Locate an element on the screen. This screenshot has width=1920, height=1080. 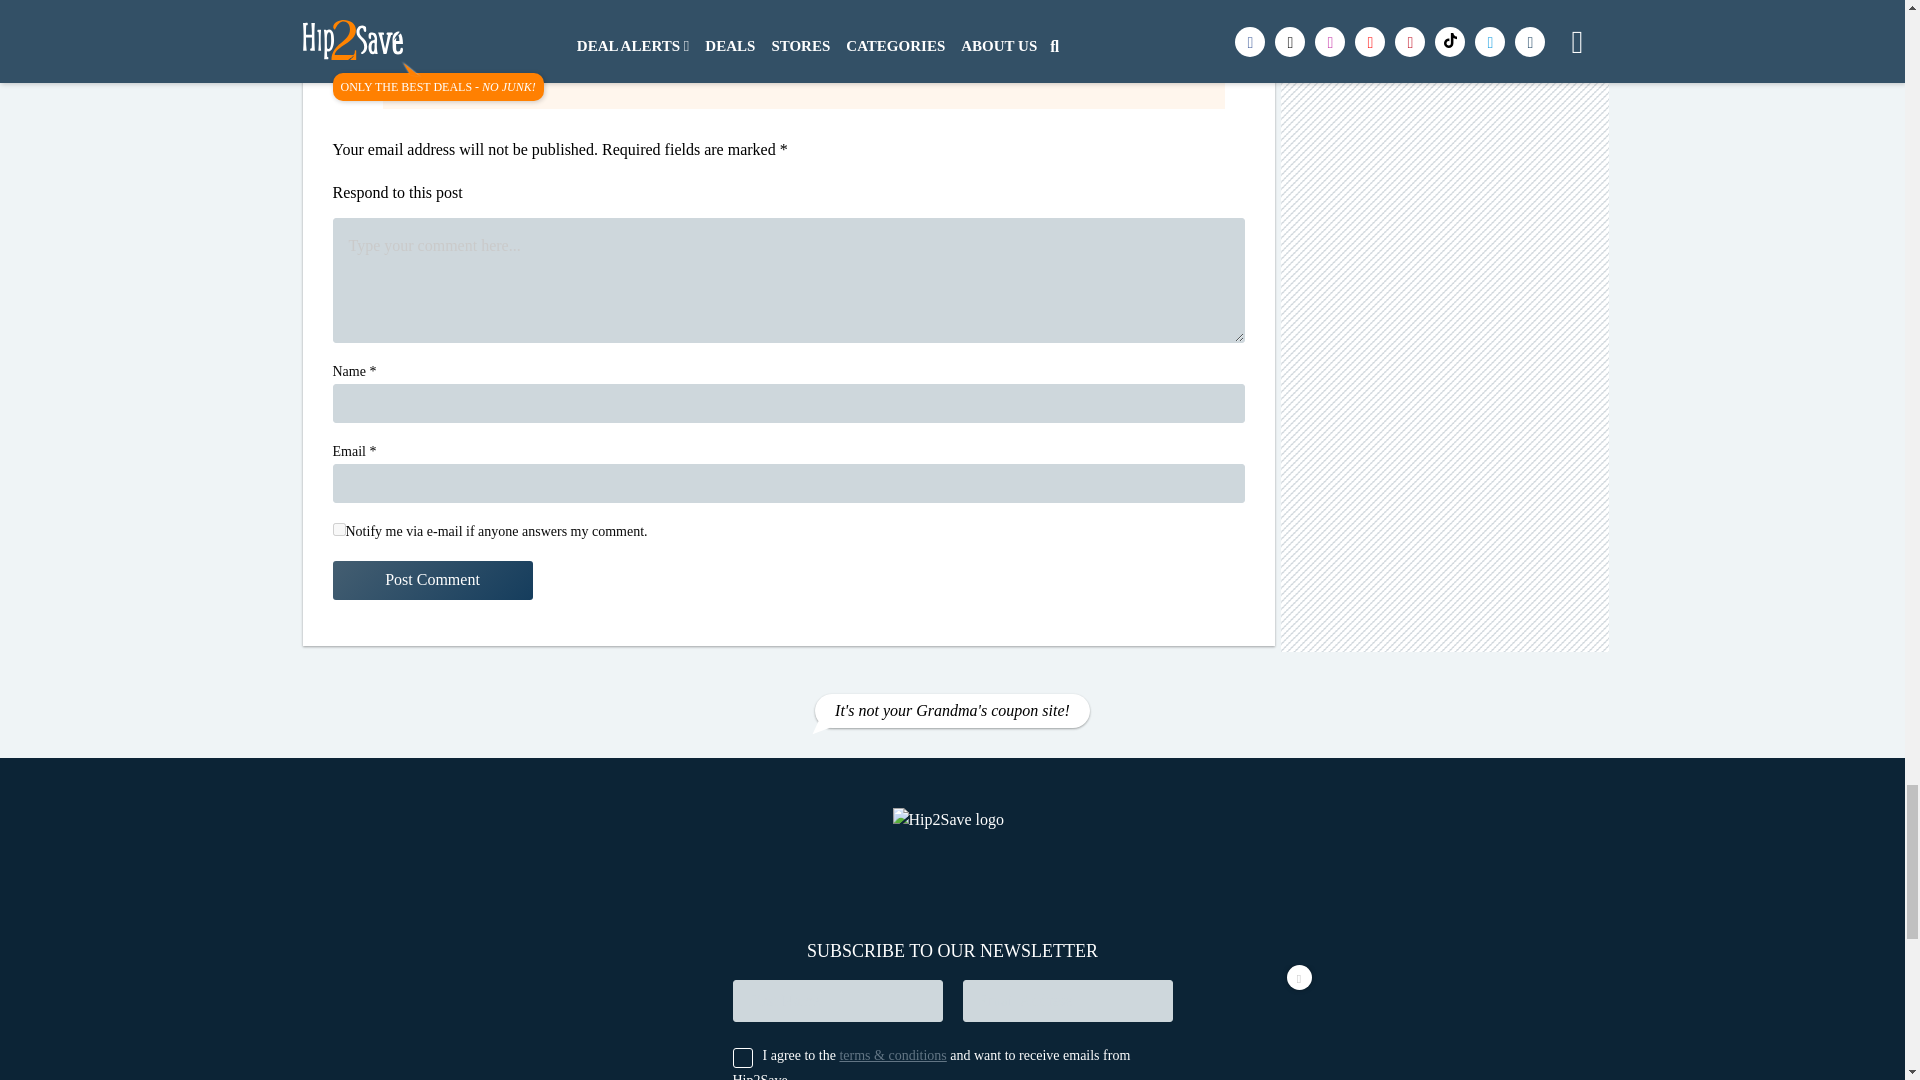
Post Comment is located at coordinates (432, 580).